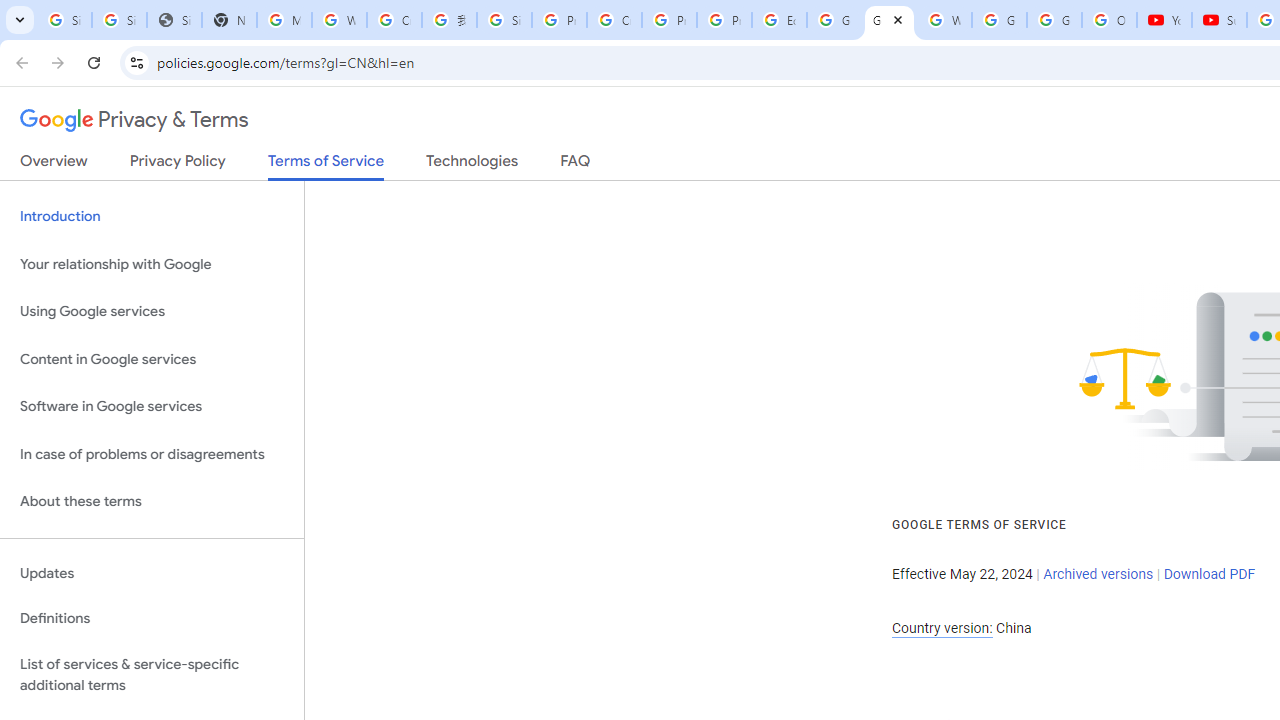  Describe the element at coordinates (120, 20) in the screenshot. I see `Sign in - Google Accounts` at that location.